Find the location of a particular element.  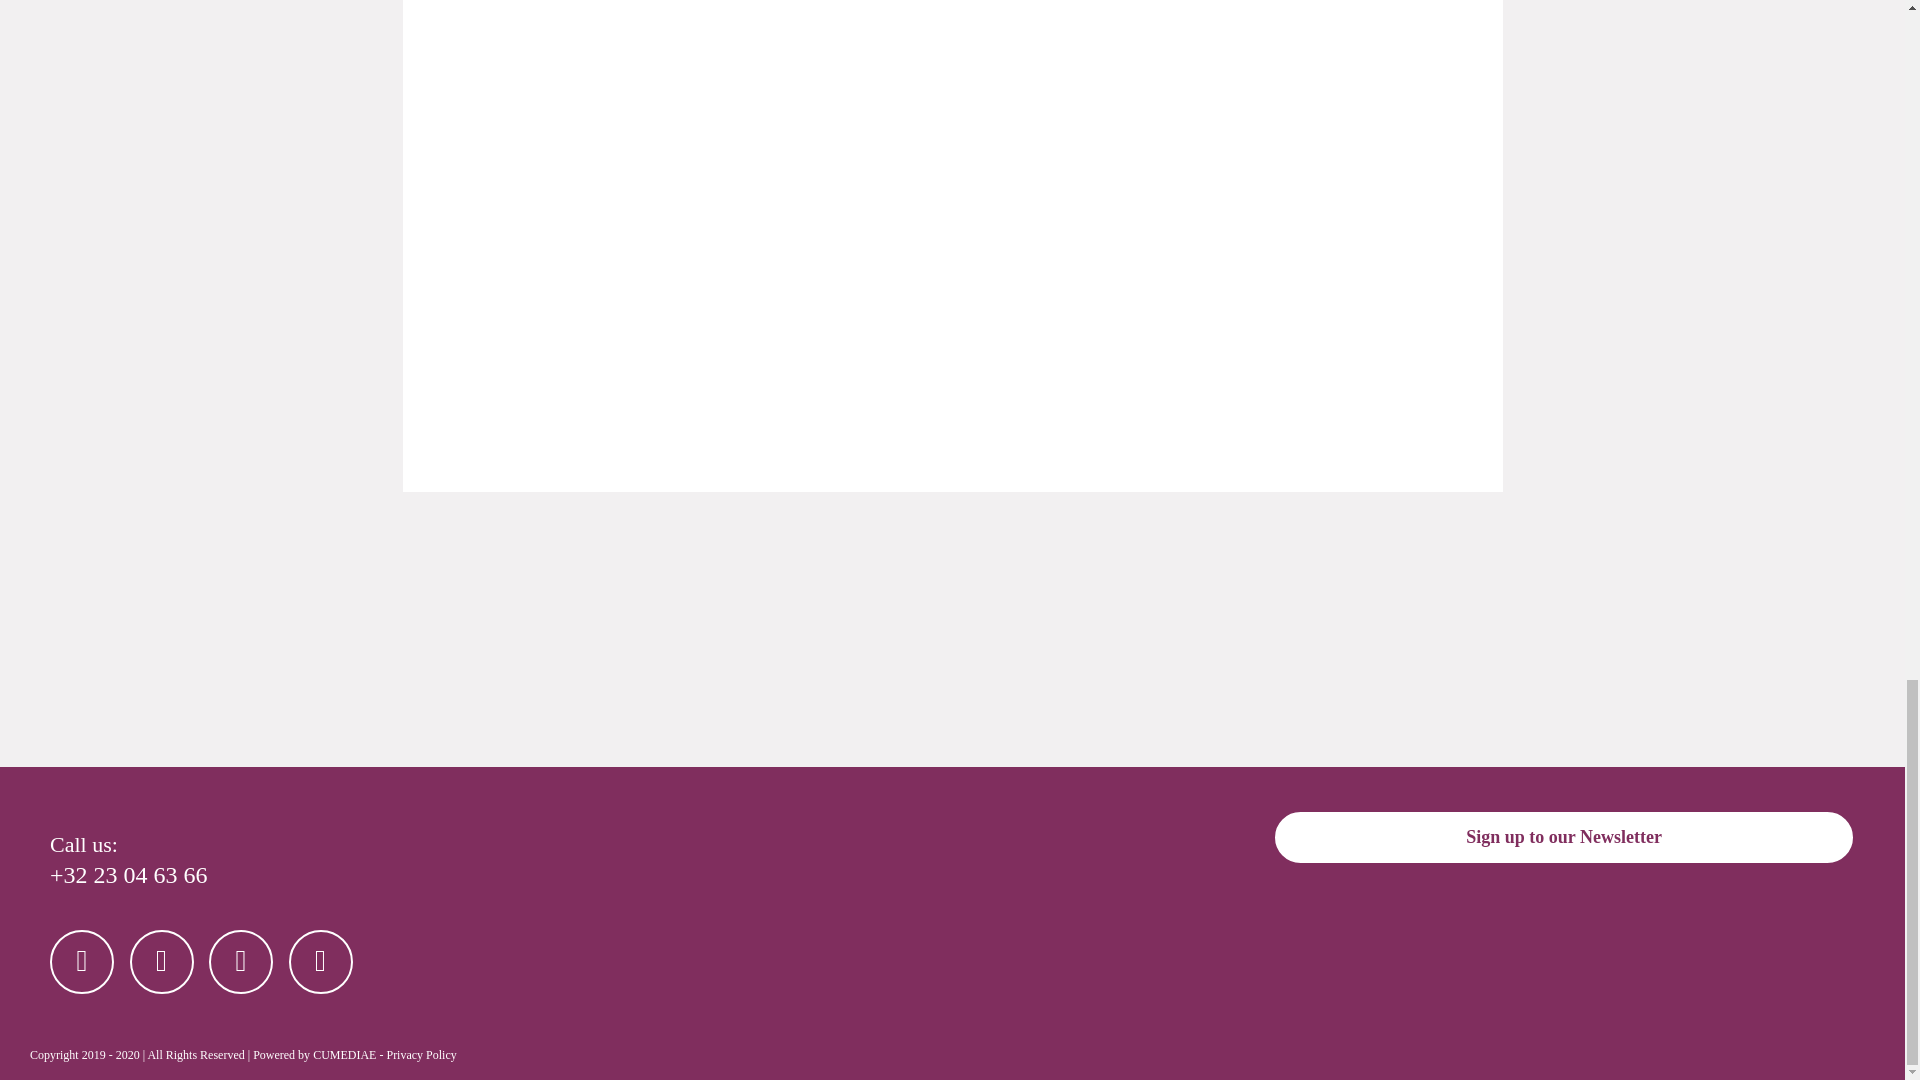

Instagram is located at coordinates (240, 961).